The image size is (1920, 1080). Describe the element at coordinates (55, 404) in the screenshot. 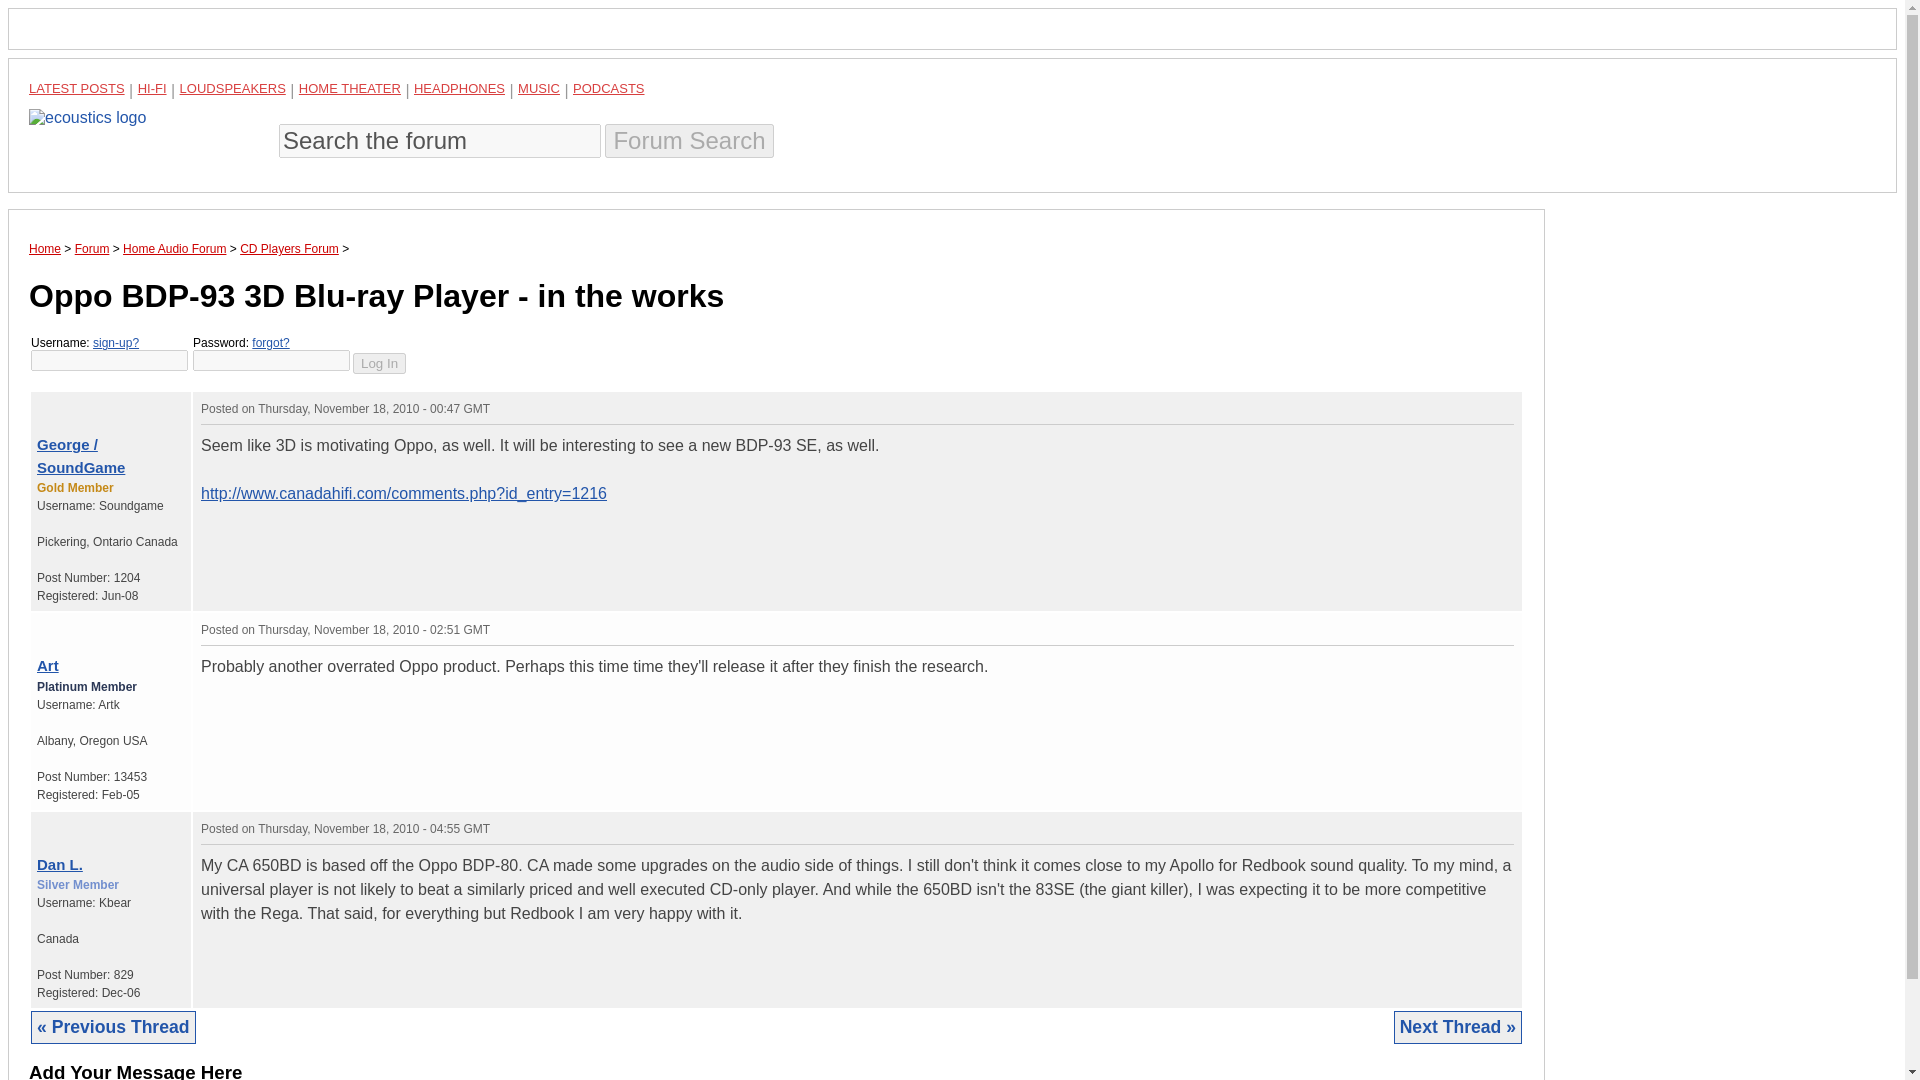

I see `next post` at that location.